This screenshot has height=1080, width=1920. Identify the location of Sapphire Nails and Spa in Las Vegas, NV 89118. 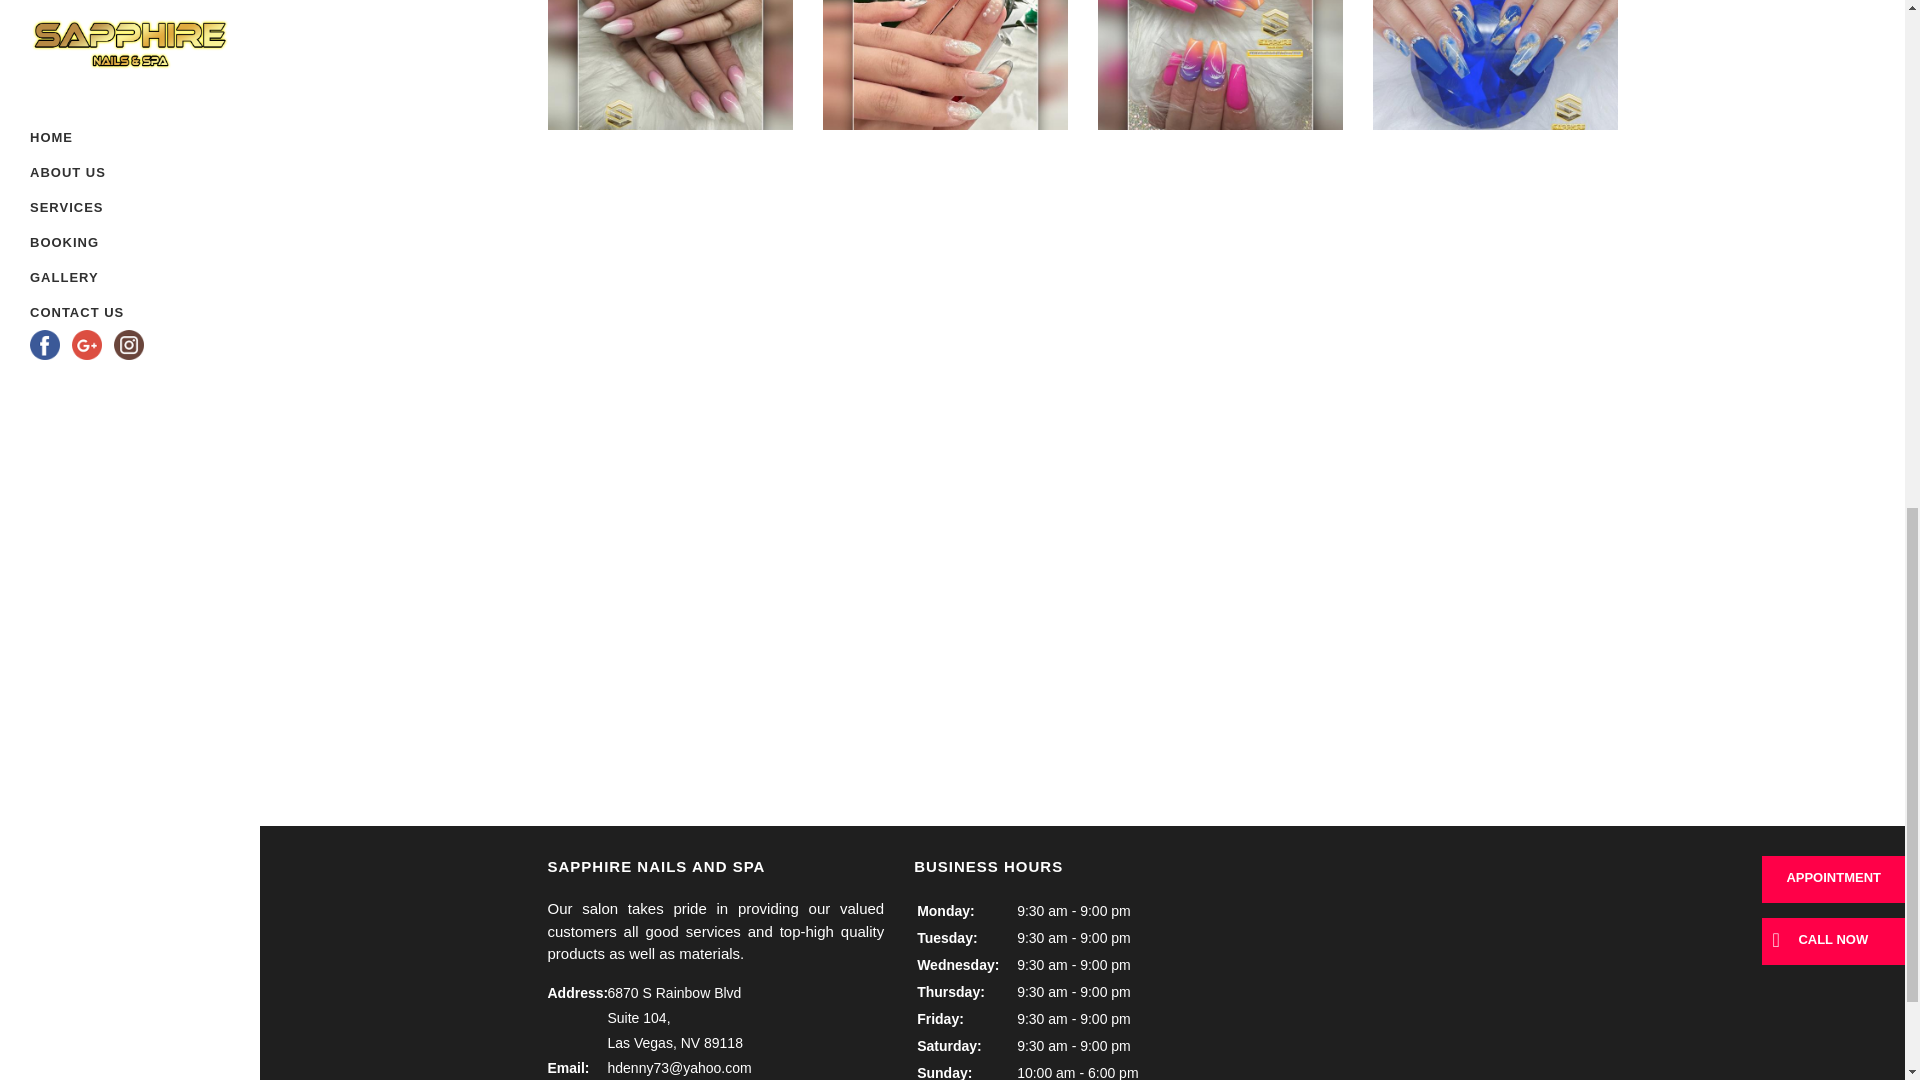
(670, 232).